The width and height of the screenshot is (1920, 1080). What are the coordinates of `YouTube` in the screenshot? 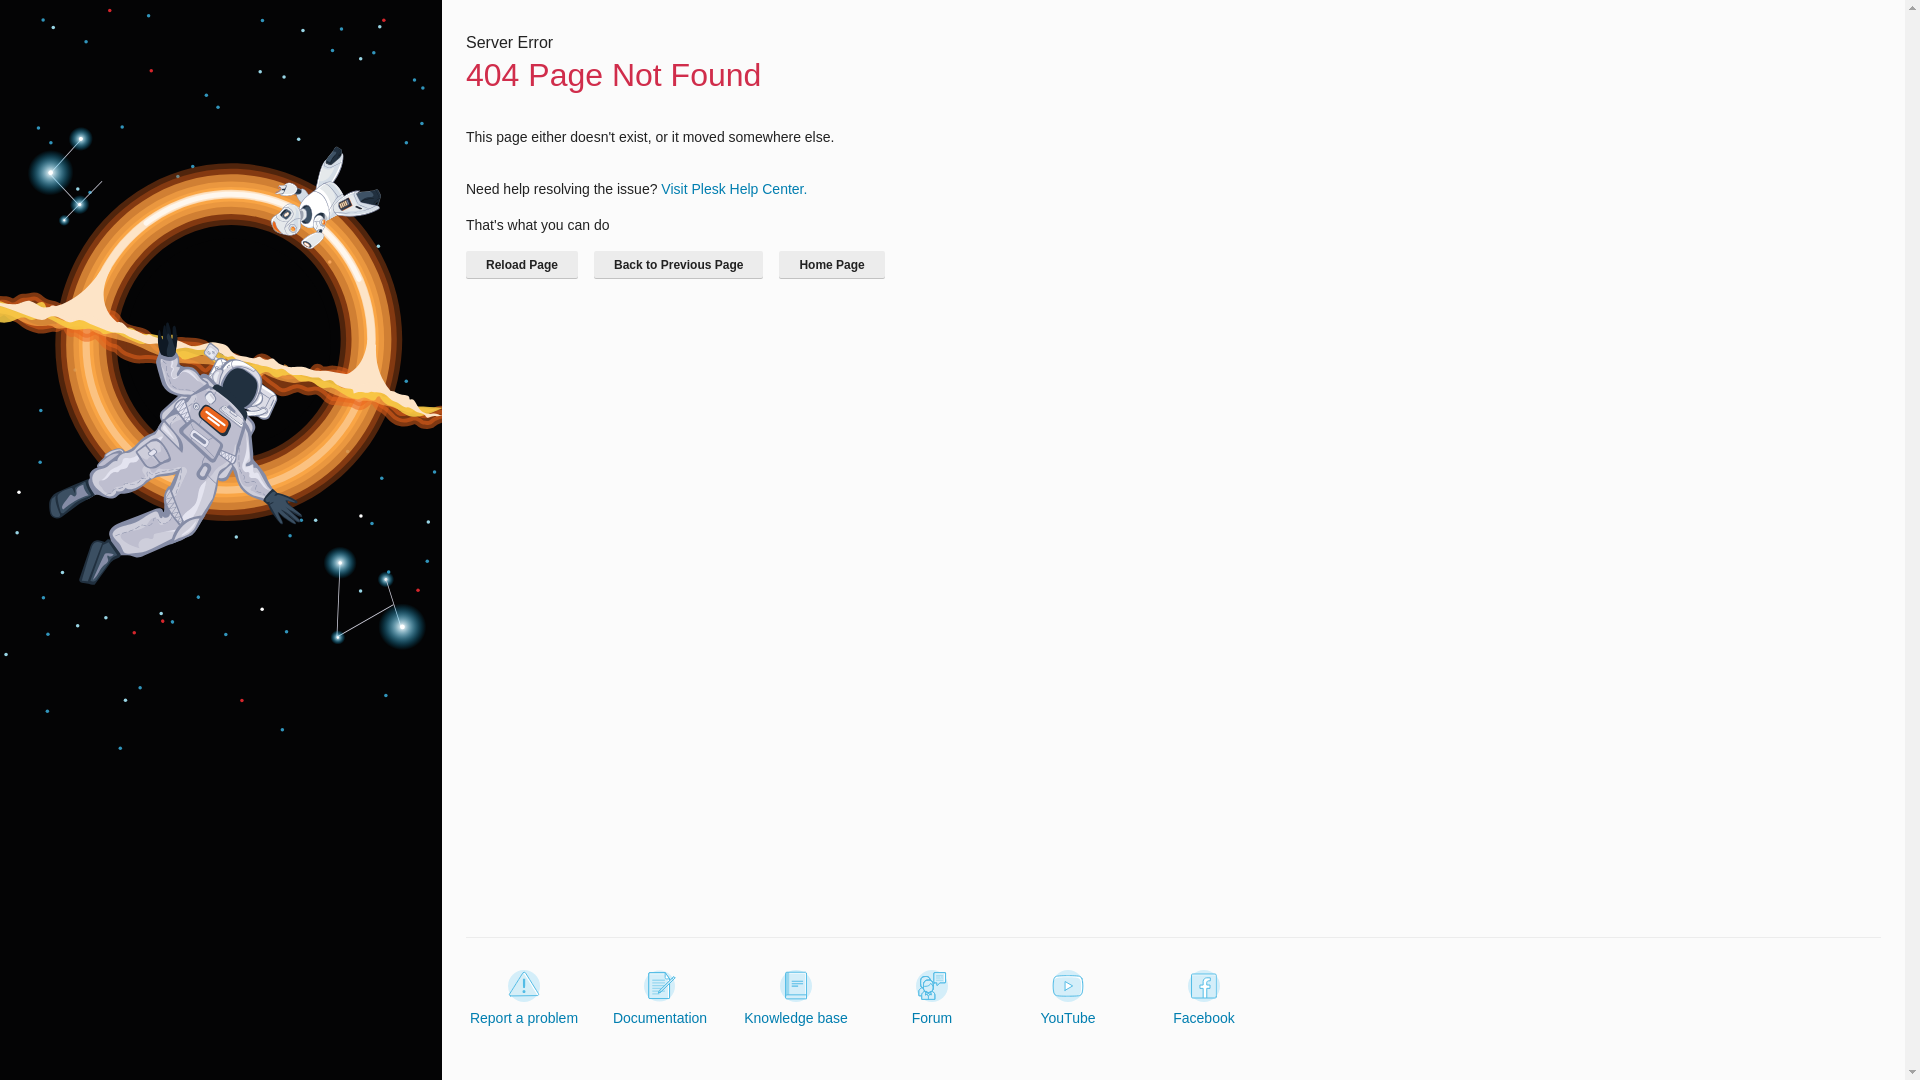 It's located at (1067, 998).